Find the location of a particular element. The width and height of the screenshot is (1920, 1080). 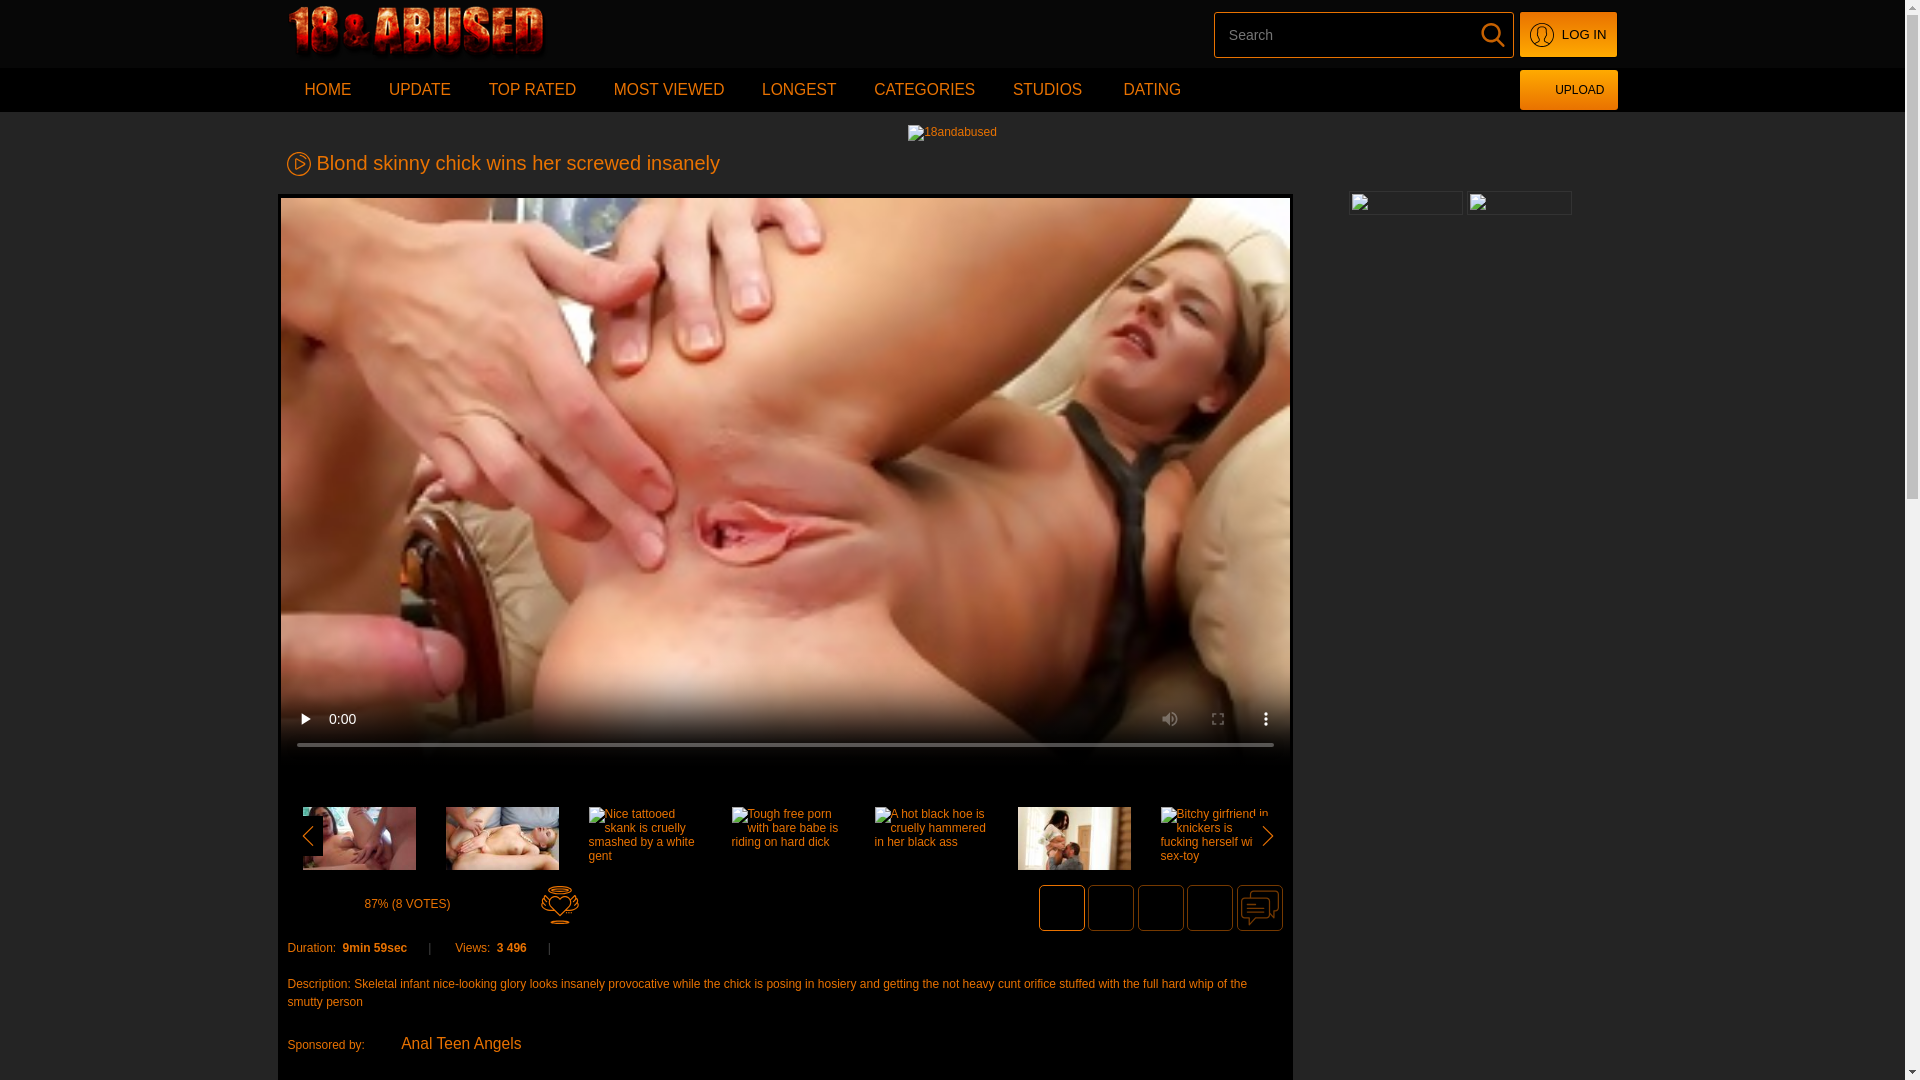

DATING is located at coordinates (1152, 90).